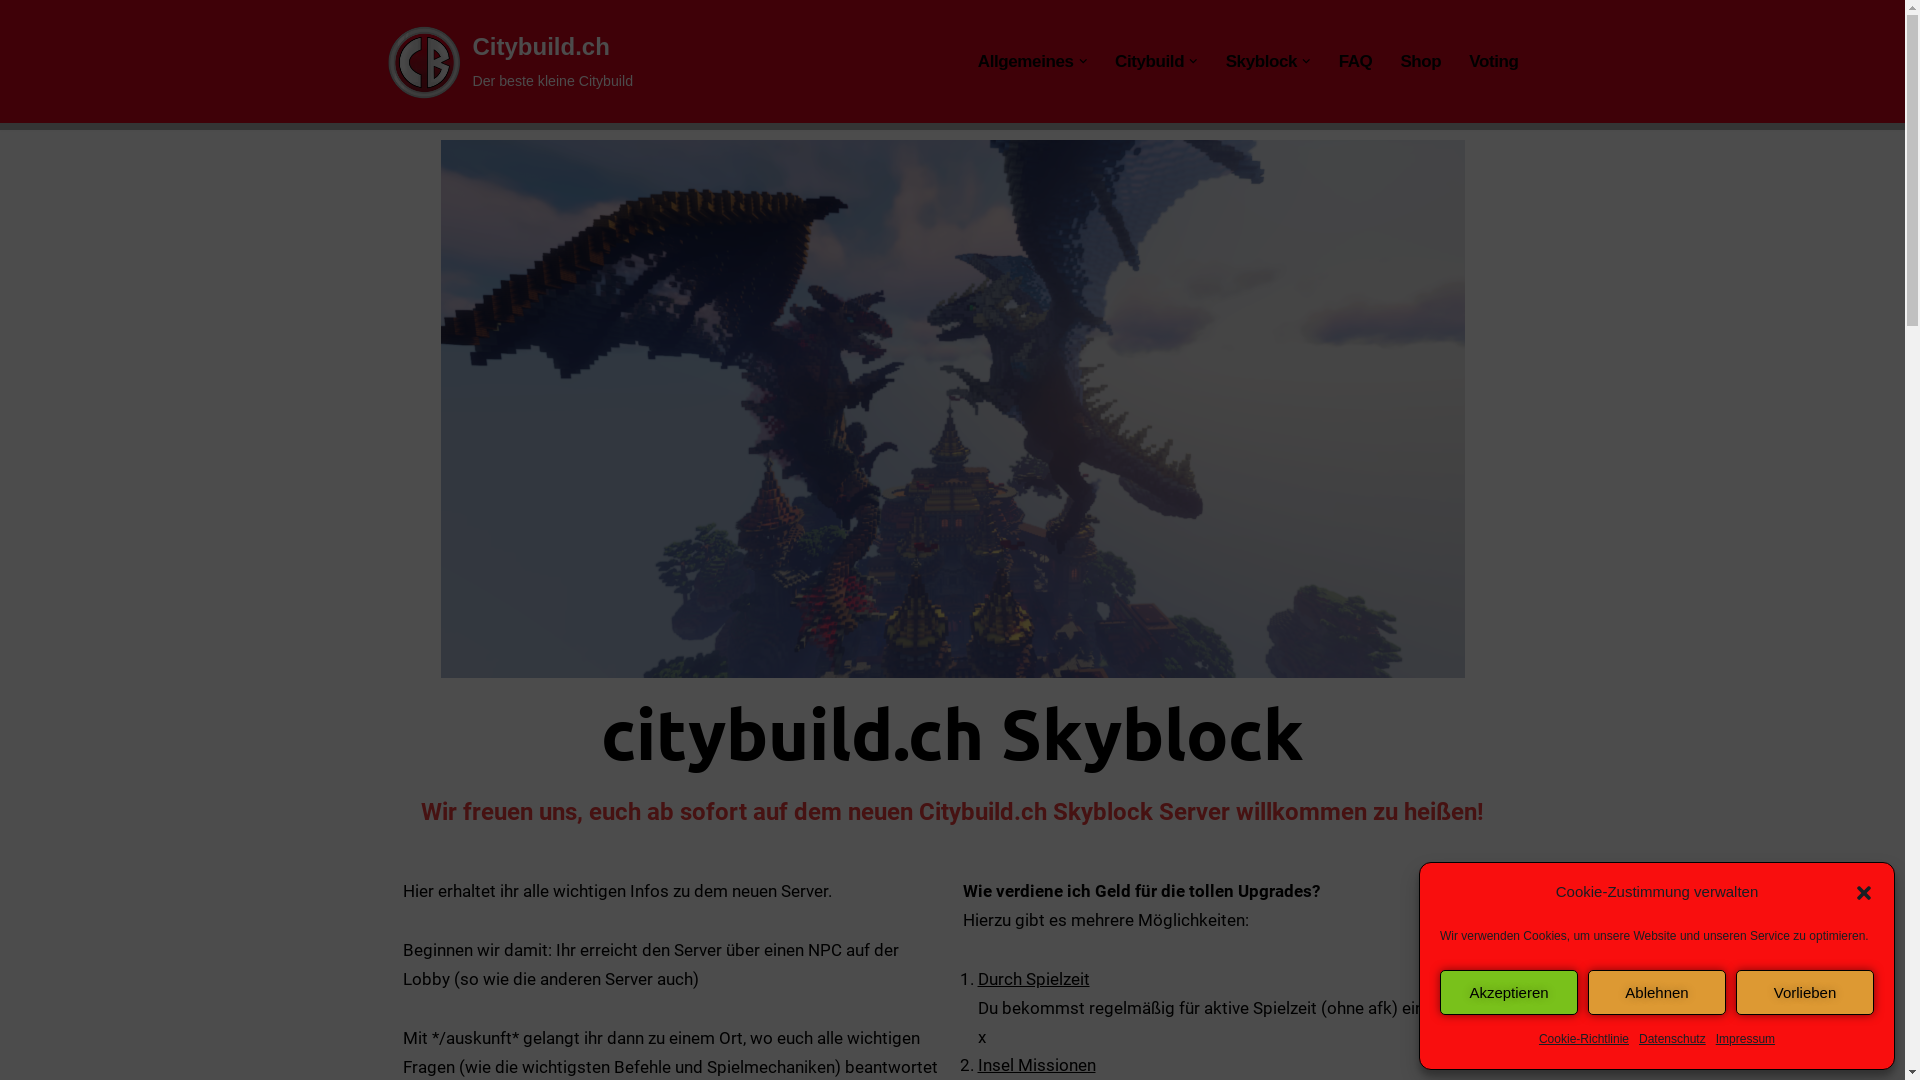  What do you see at coordinates (1509, 992) in the screenshot?
I see `Akzeptieren` at bounding box center [1509, 992].